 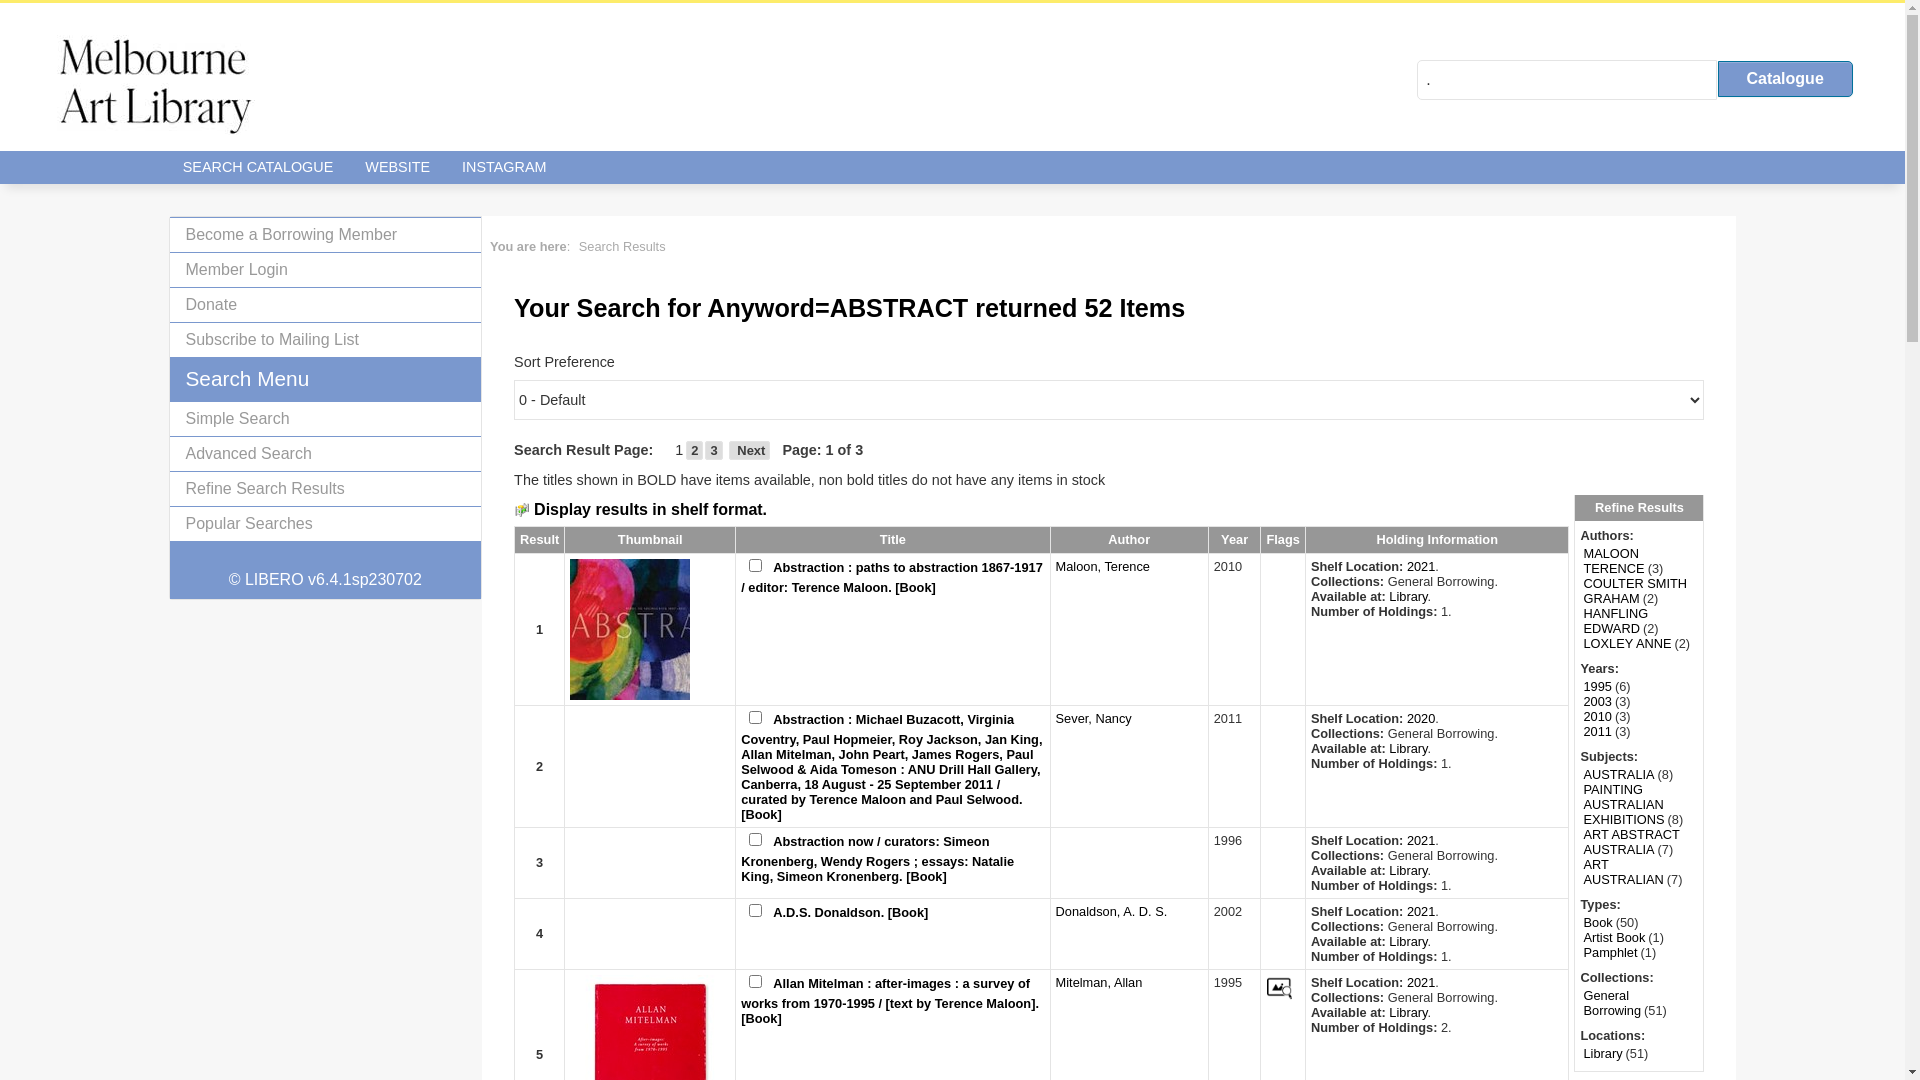 What do you see at coordinates (1408, 942) in the screenshot?
I see `Library` at bounding box center [1408, 942].